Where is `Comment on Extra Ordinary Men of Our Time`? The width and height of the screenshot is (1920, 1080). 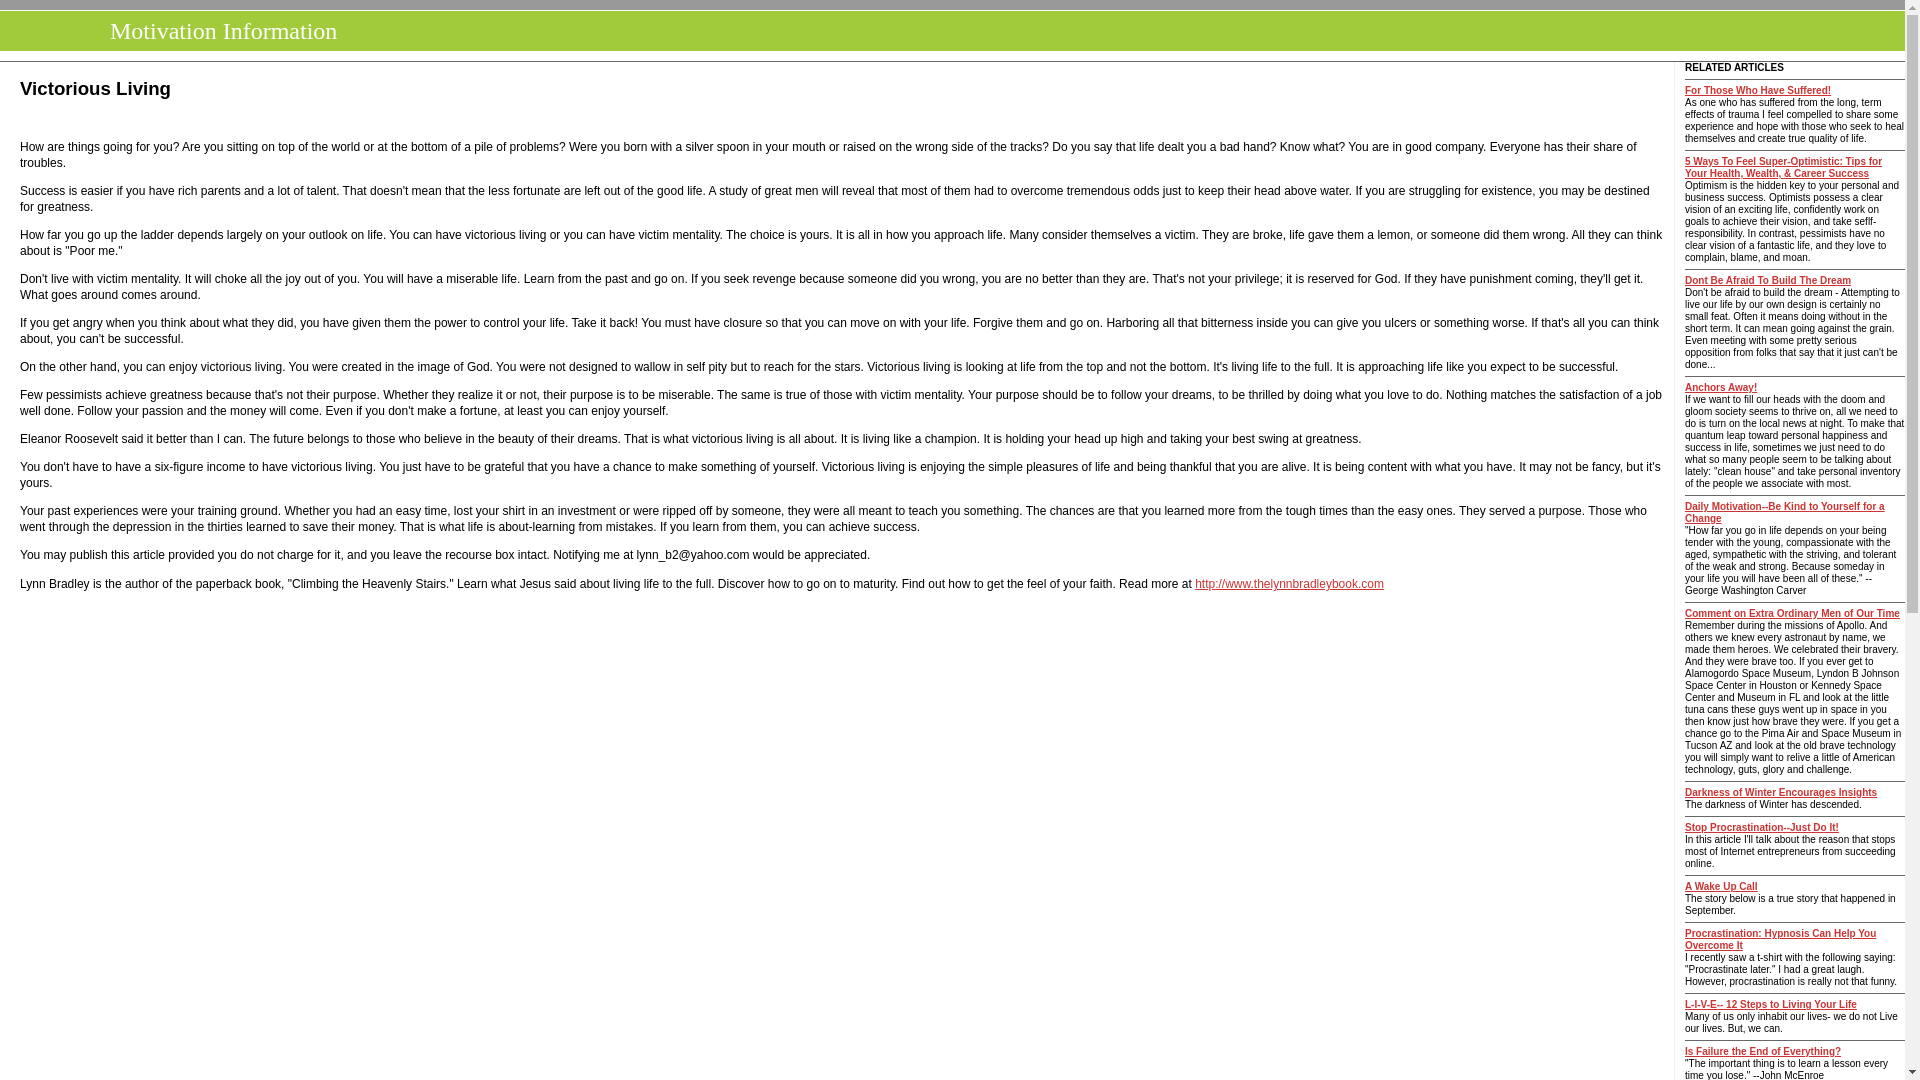 Comment on Extra Ordinary Men of Our Time is located at coordinates (1792, 613).